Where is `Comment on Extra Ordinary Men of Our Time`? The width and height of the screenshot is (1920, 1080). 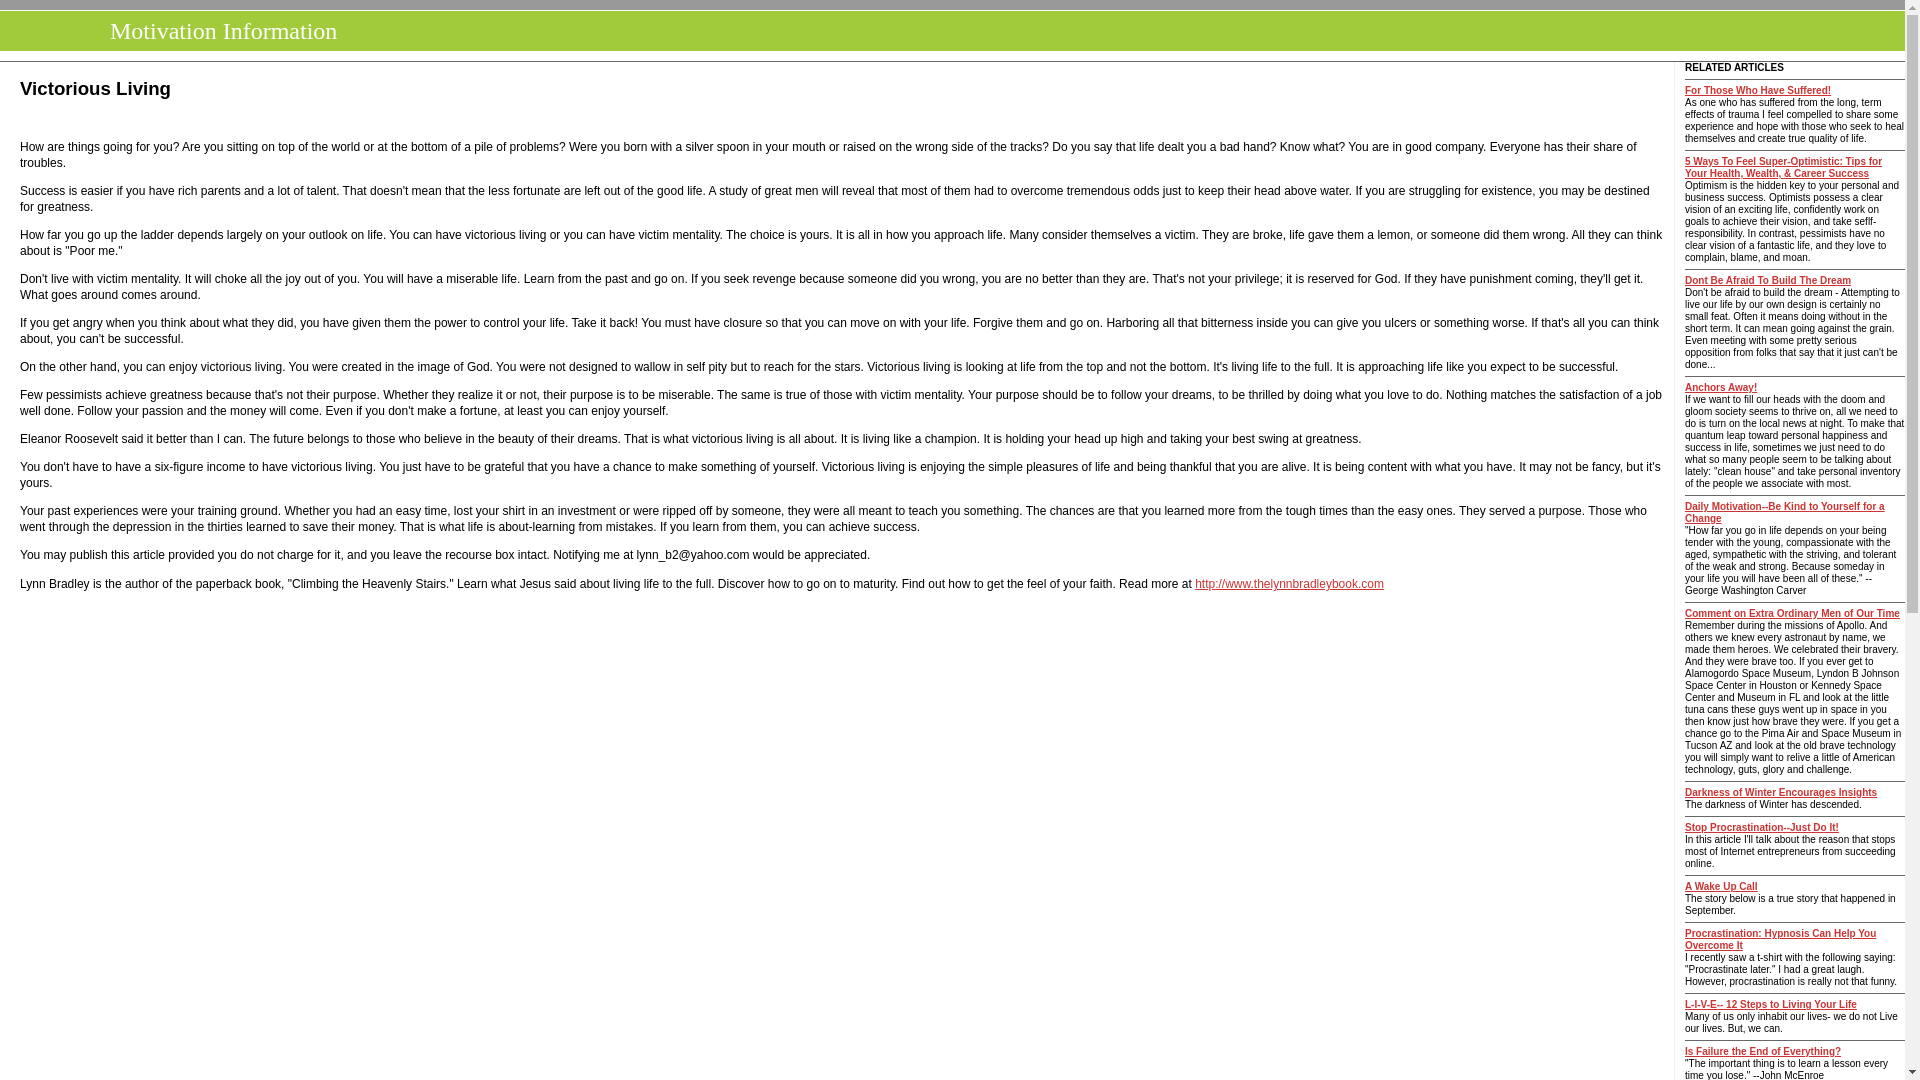 Comment on Extra Ordinary Men of Our Time is located at coordinates (1792, 613).